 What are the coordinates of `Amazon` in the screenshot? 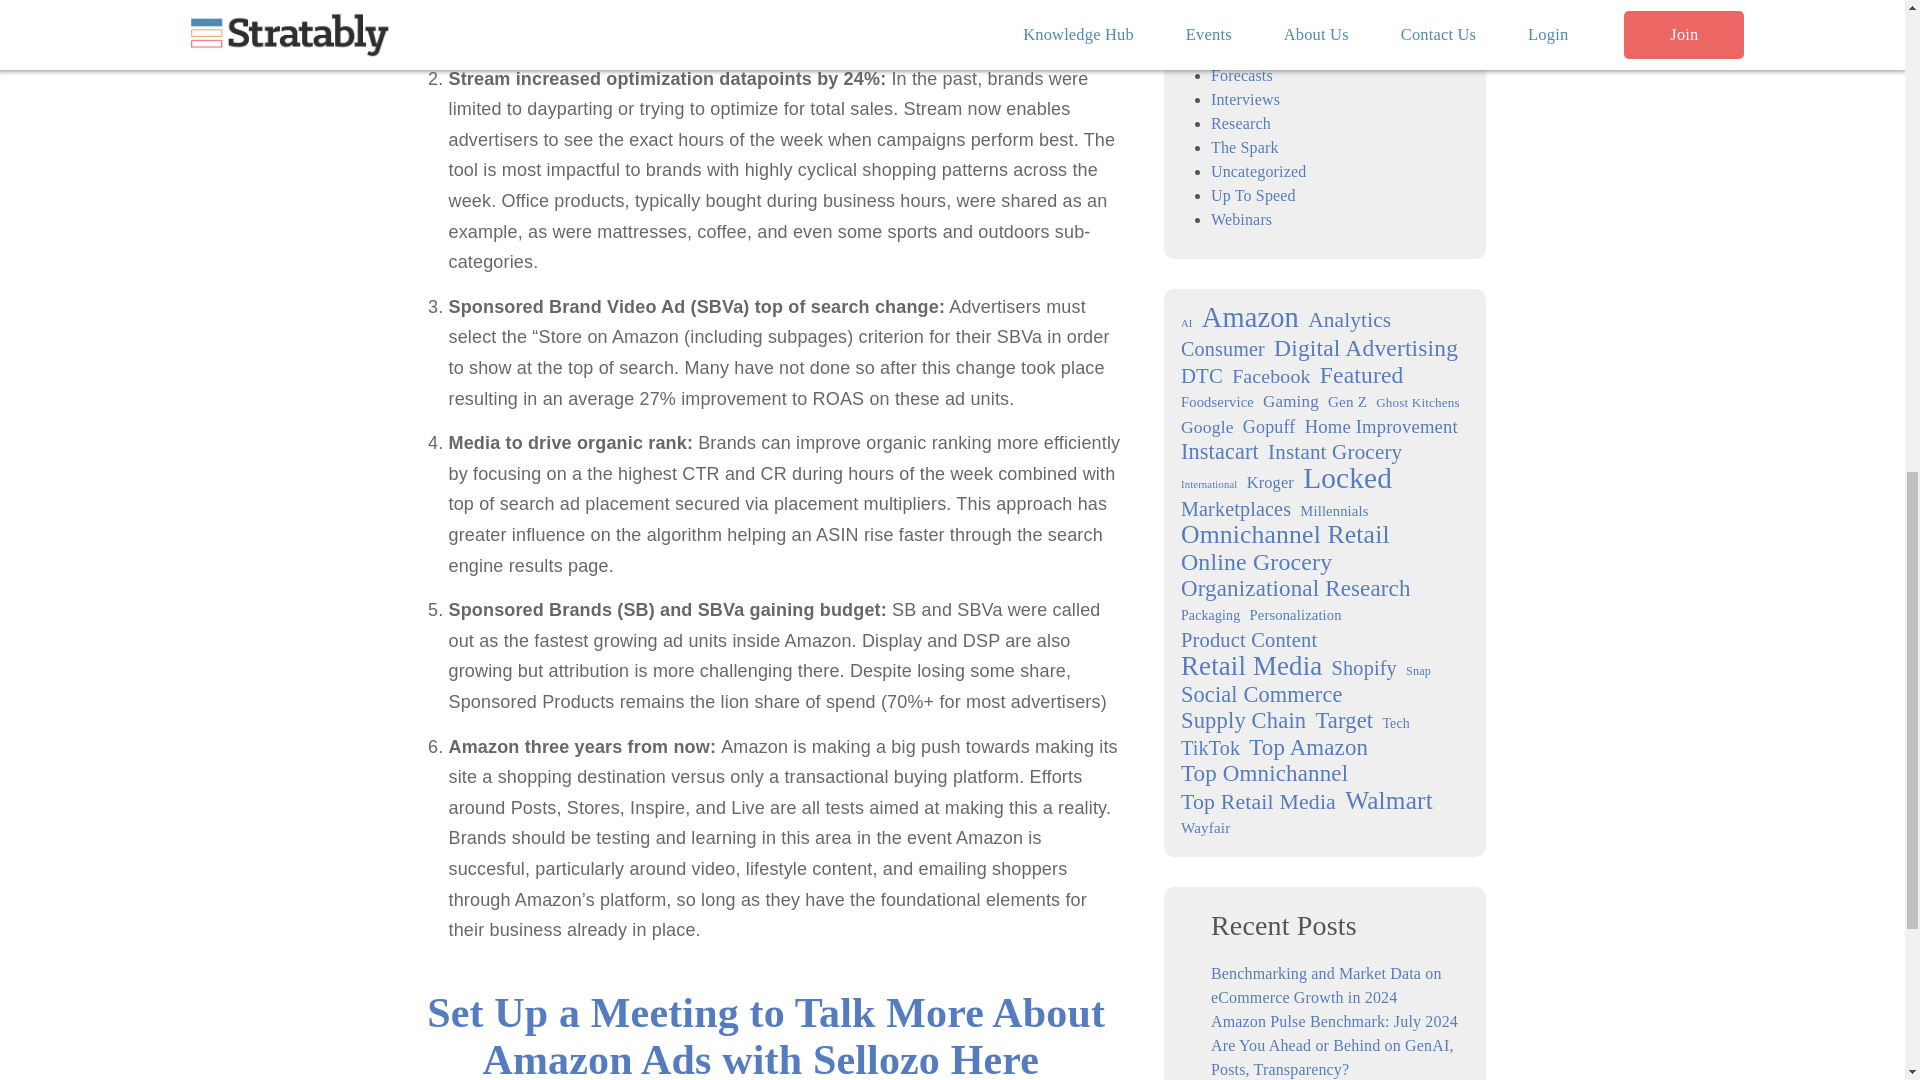 It's located at (1250, 318).